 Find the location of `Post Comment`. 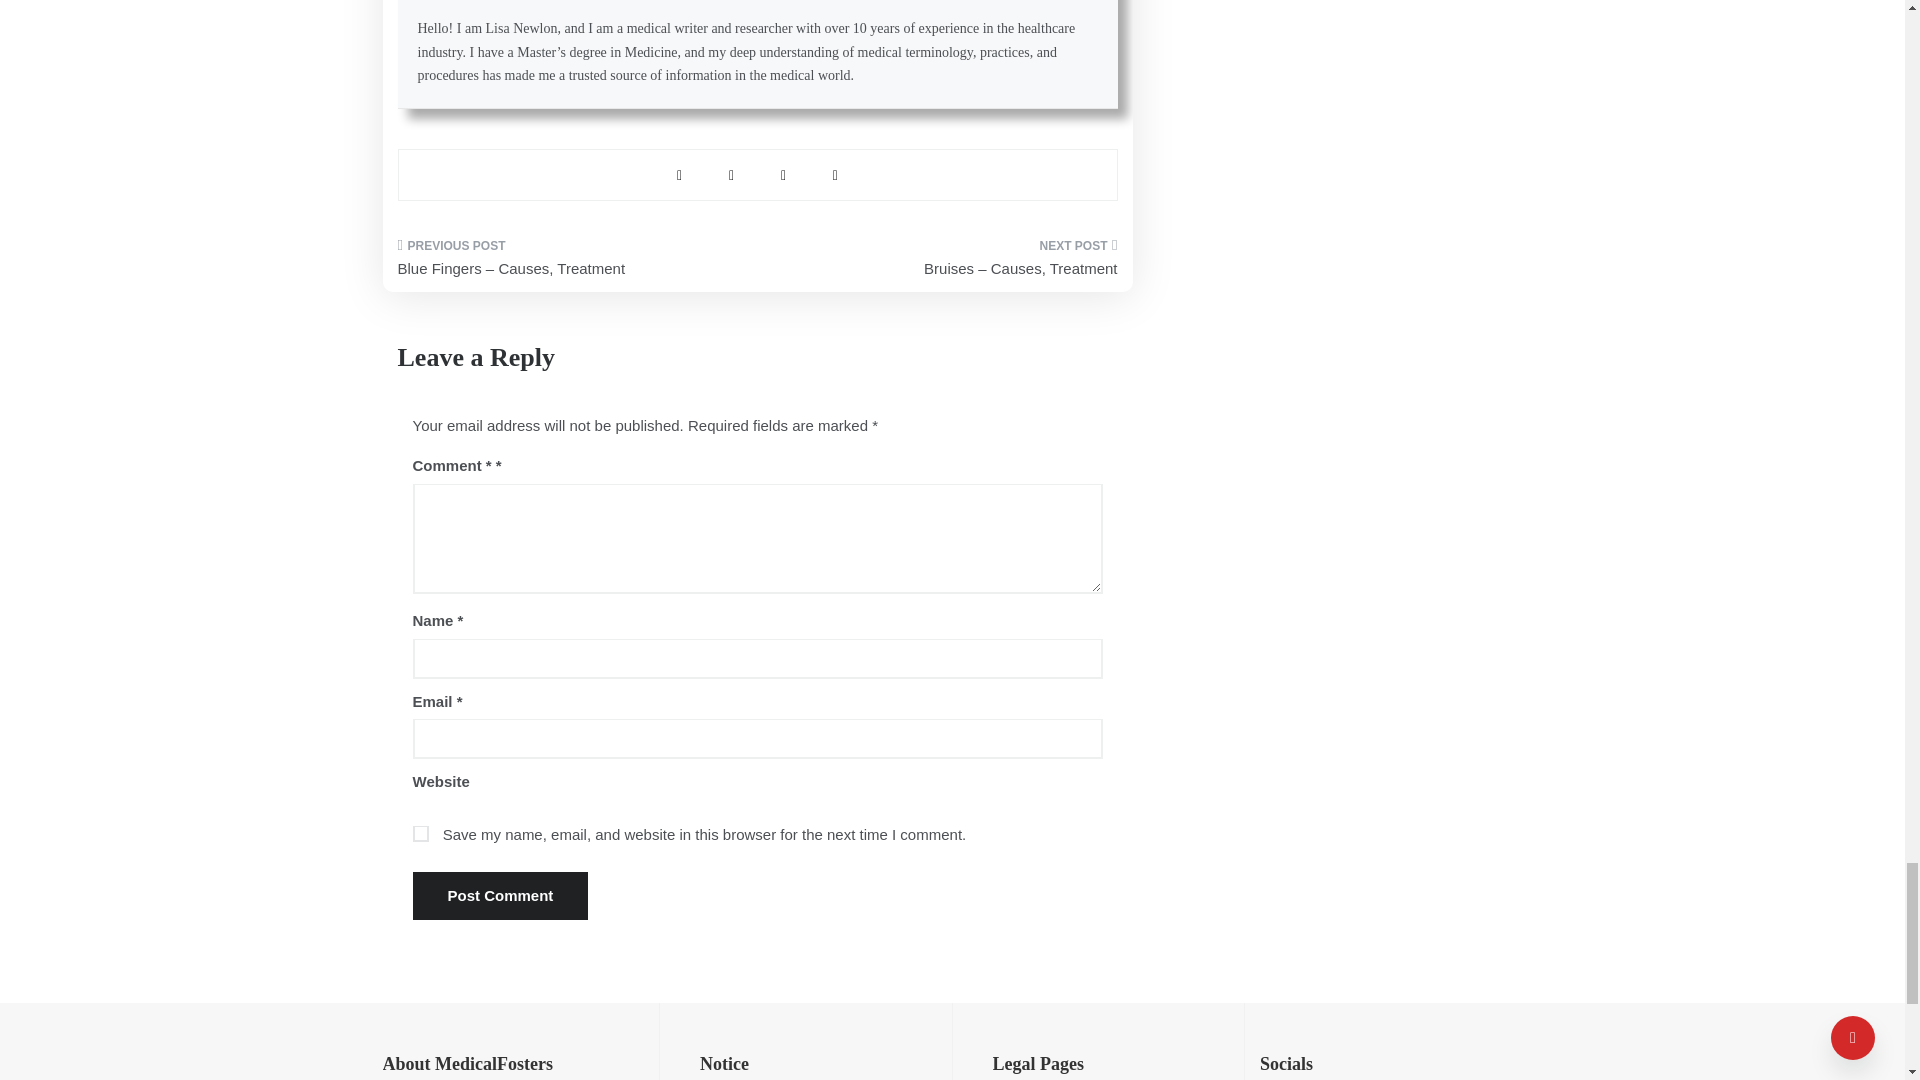

Post Comment is located at coordinates (500, 896).